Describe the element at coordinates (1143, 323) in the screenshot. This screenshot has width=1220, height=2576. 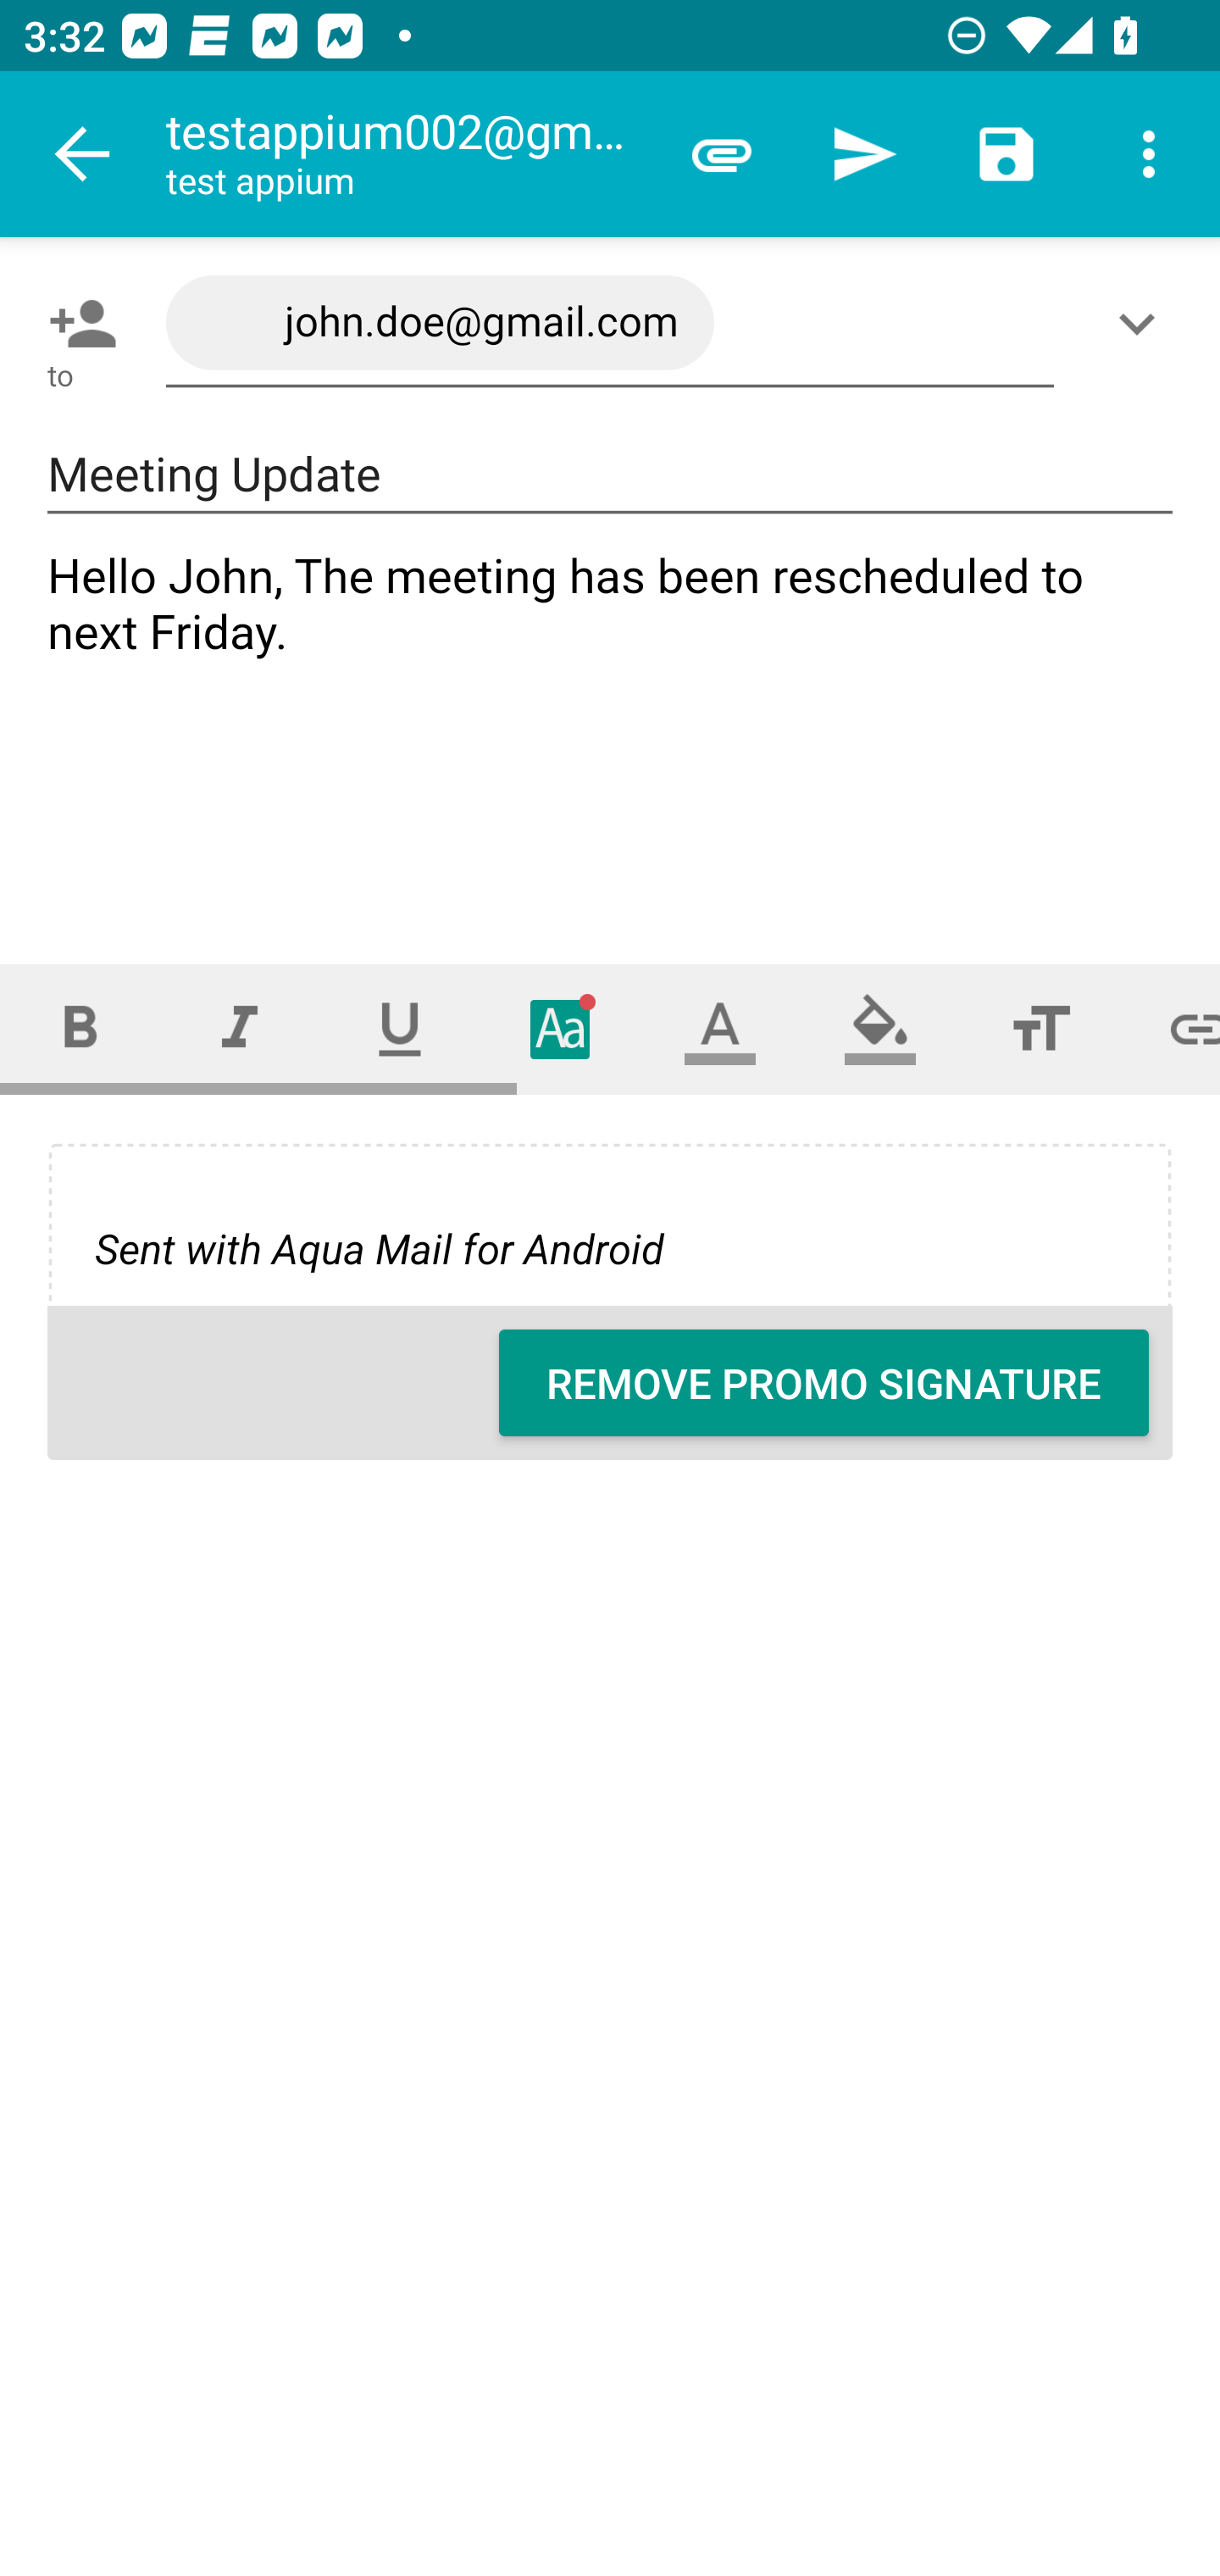
I see `Show/Add CC/BCC` at that location.